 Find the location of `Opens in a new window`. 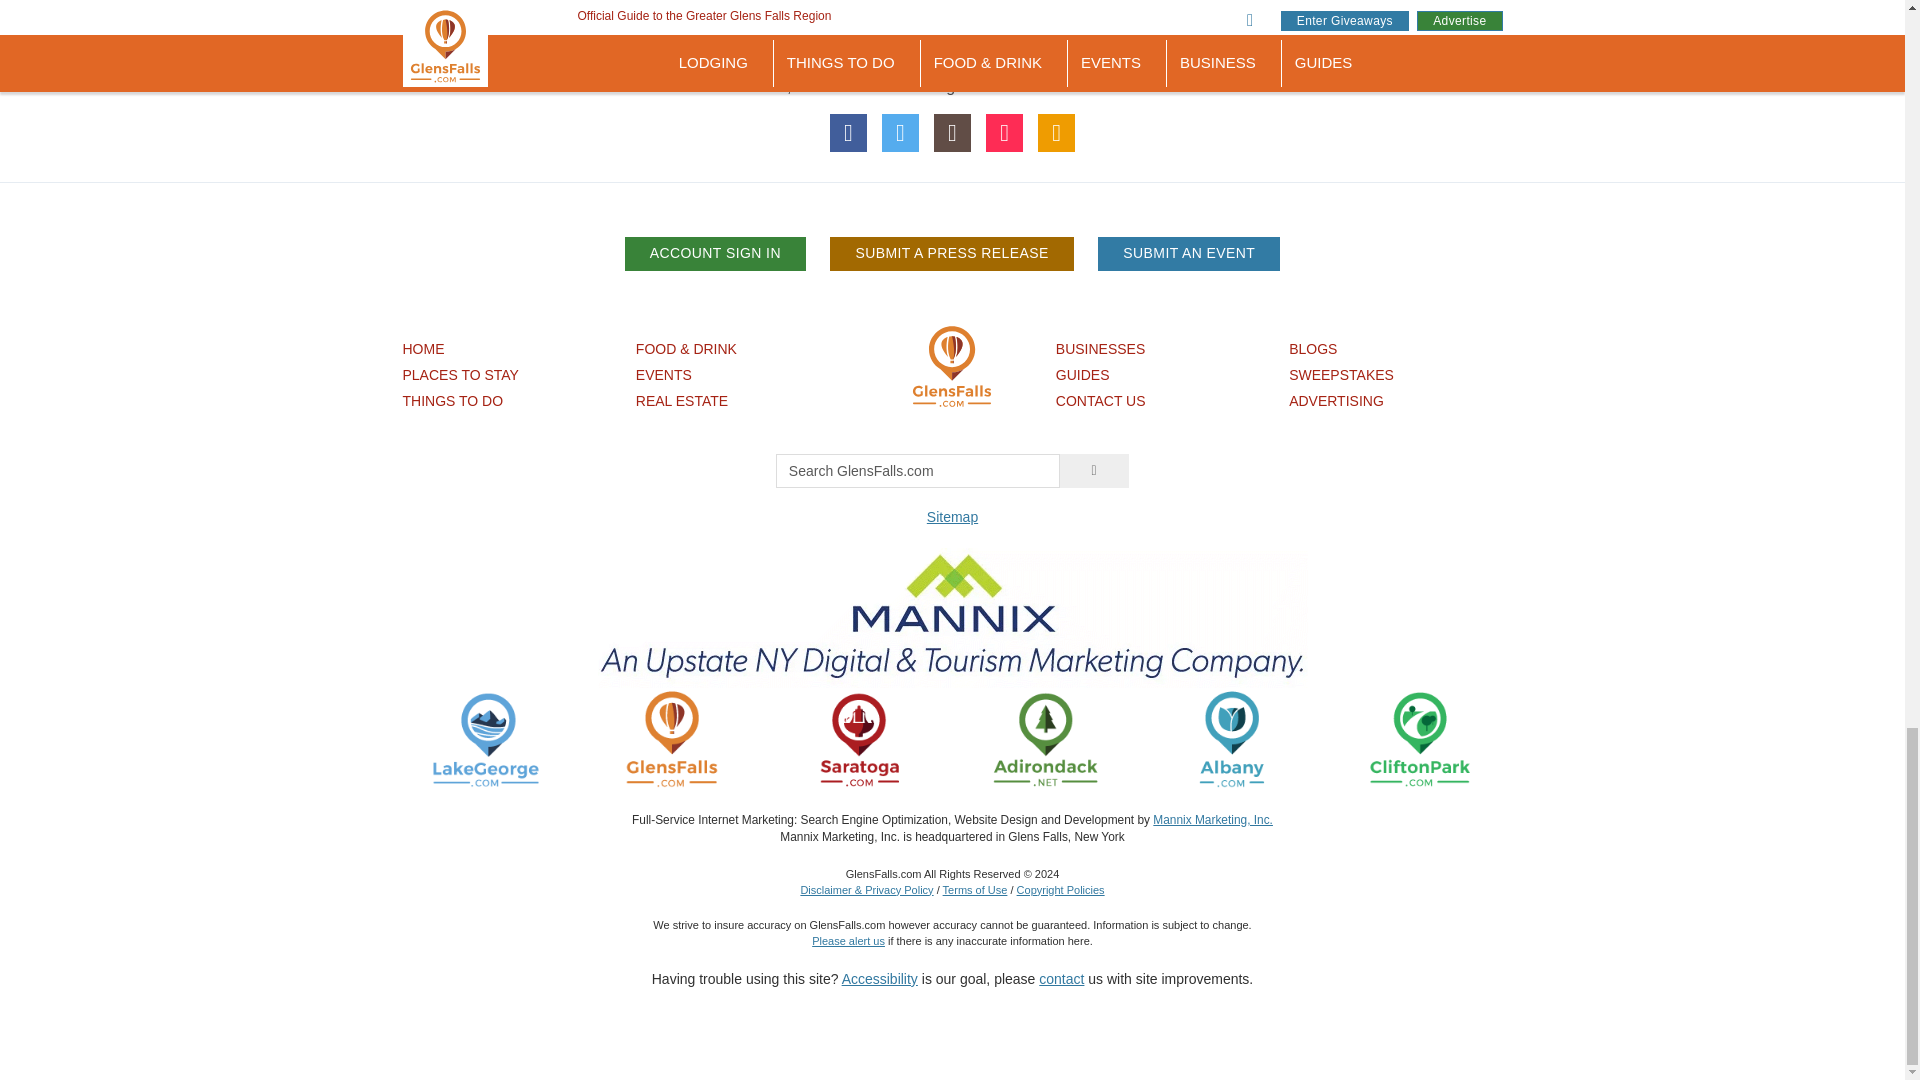

Opens in a new window is located at coordinates (1231, 738).